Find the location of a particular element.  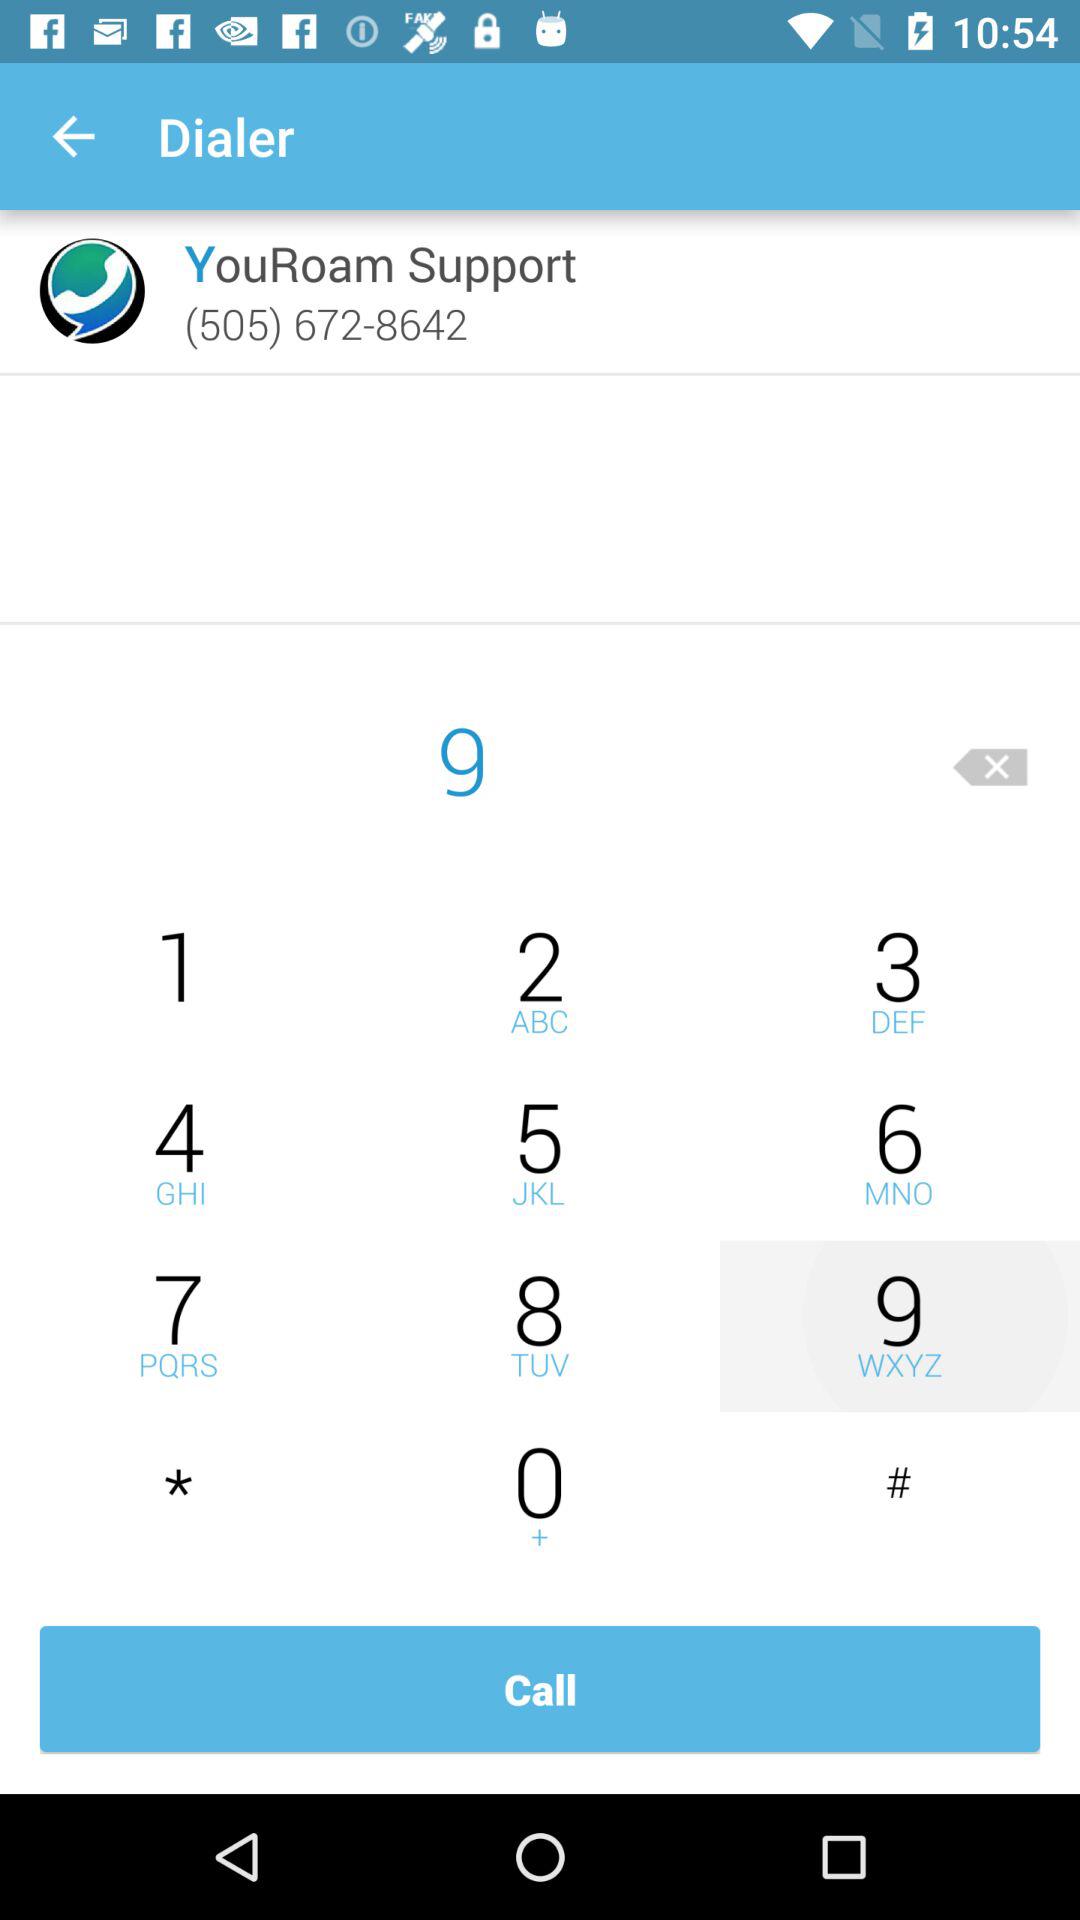

click number two is located at coordinates (540, 982).